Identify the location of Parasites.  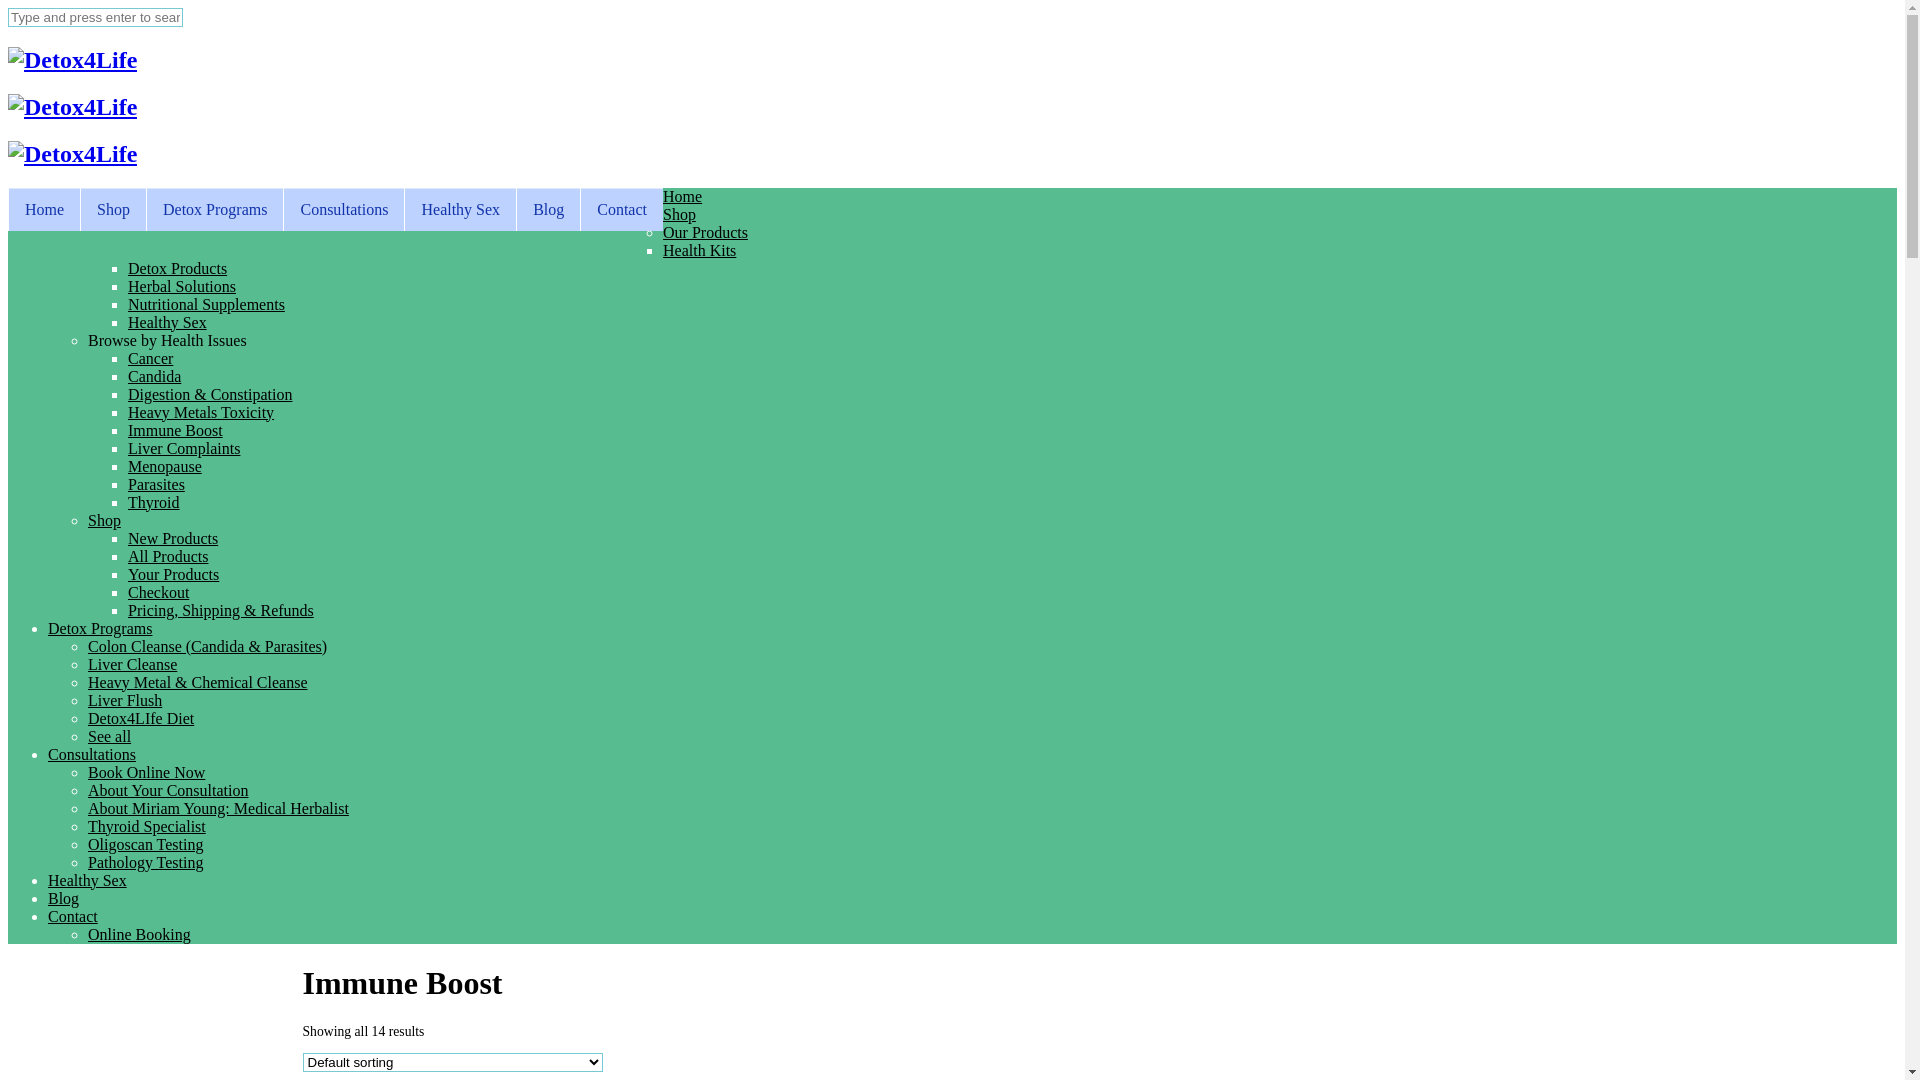
(156, 484).